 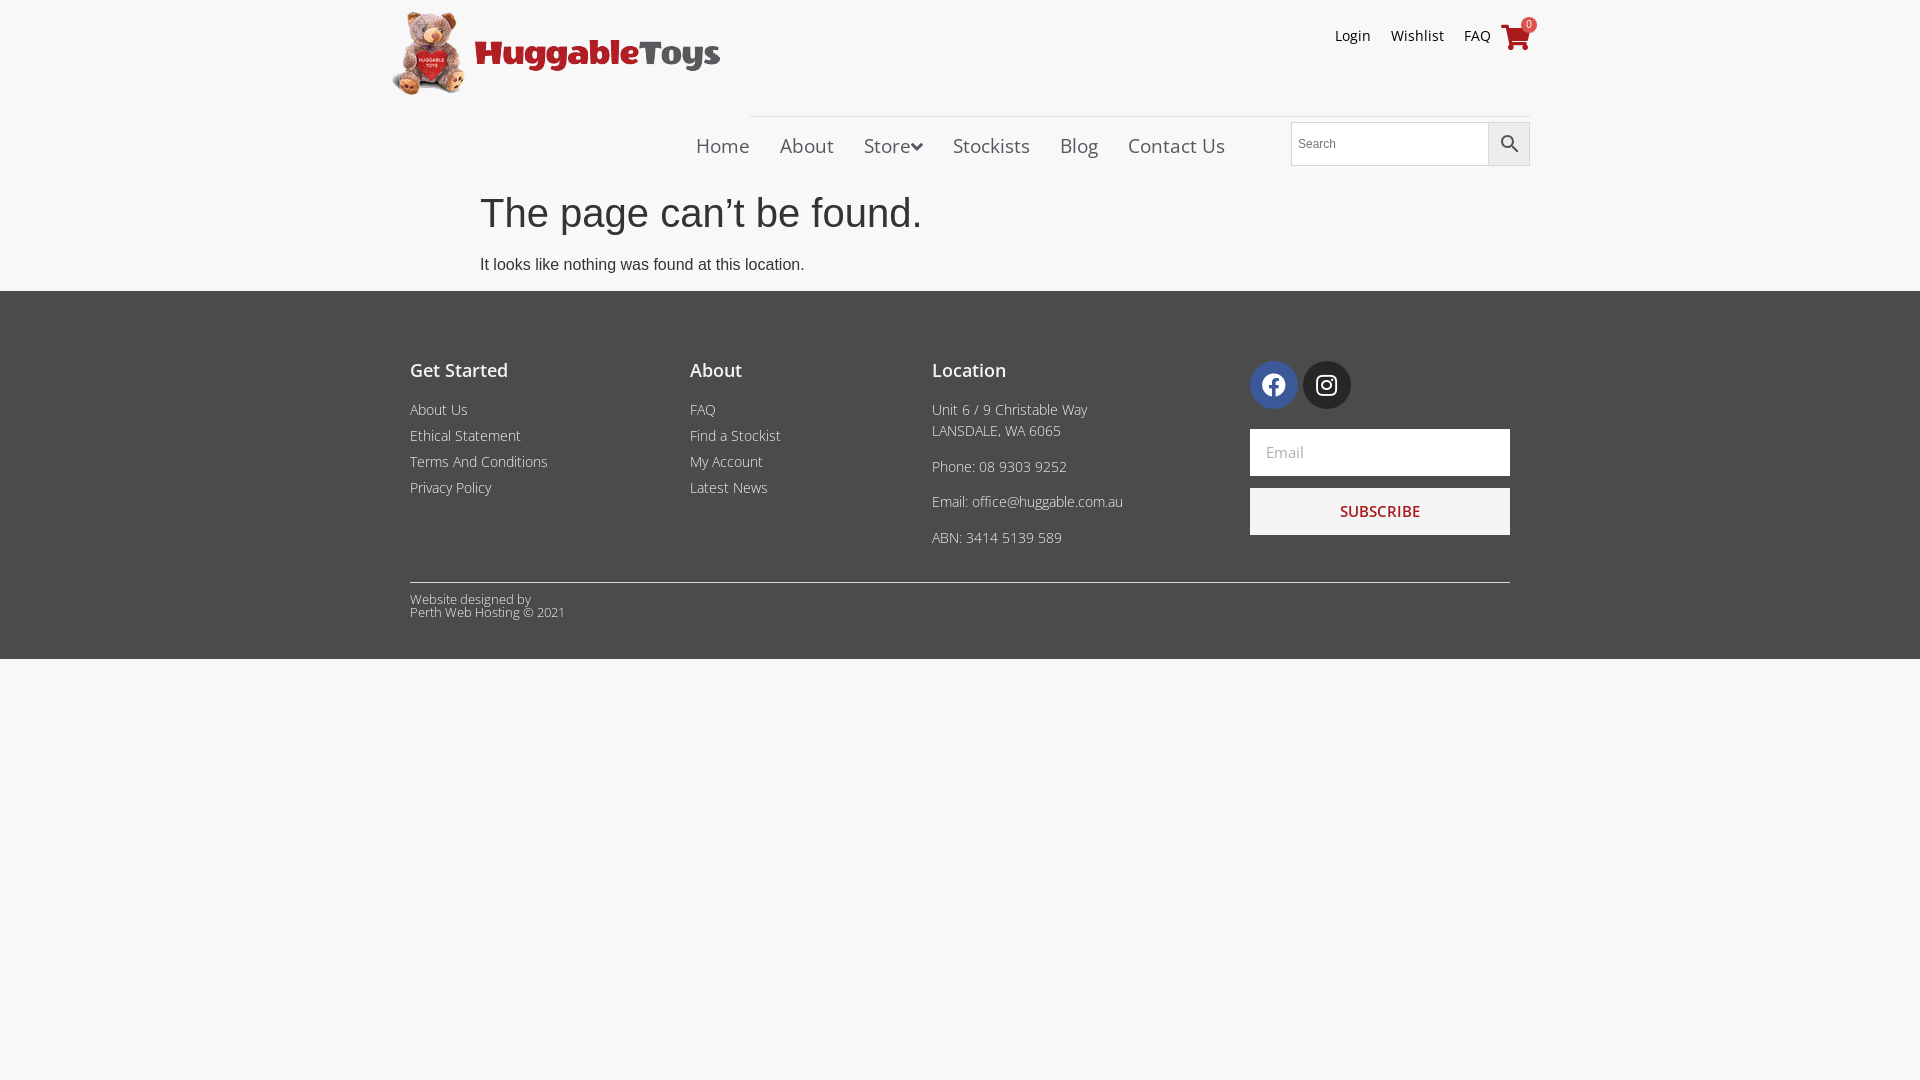 What do you see at coordinates (540, 488) in the screenshot?
I see `Privacy Policy` at bounding box center [540, 488].